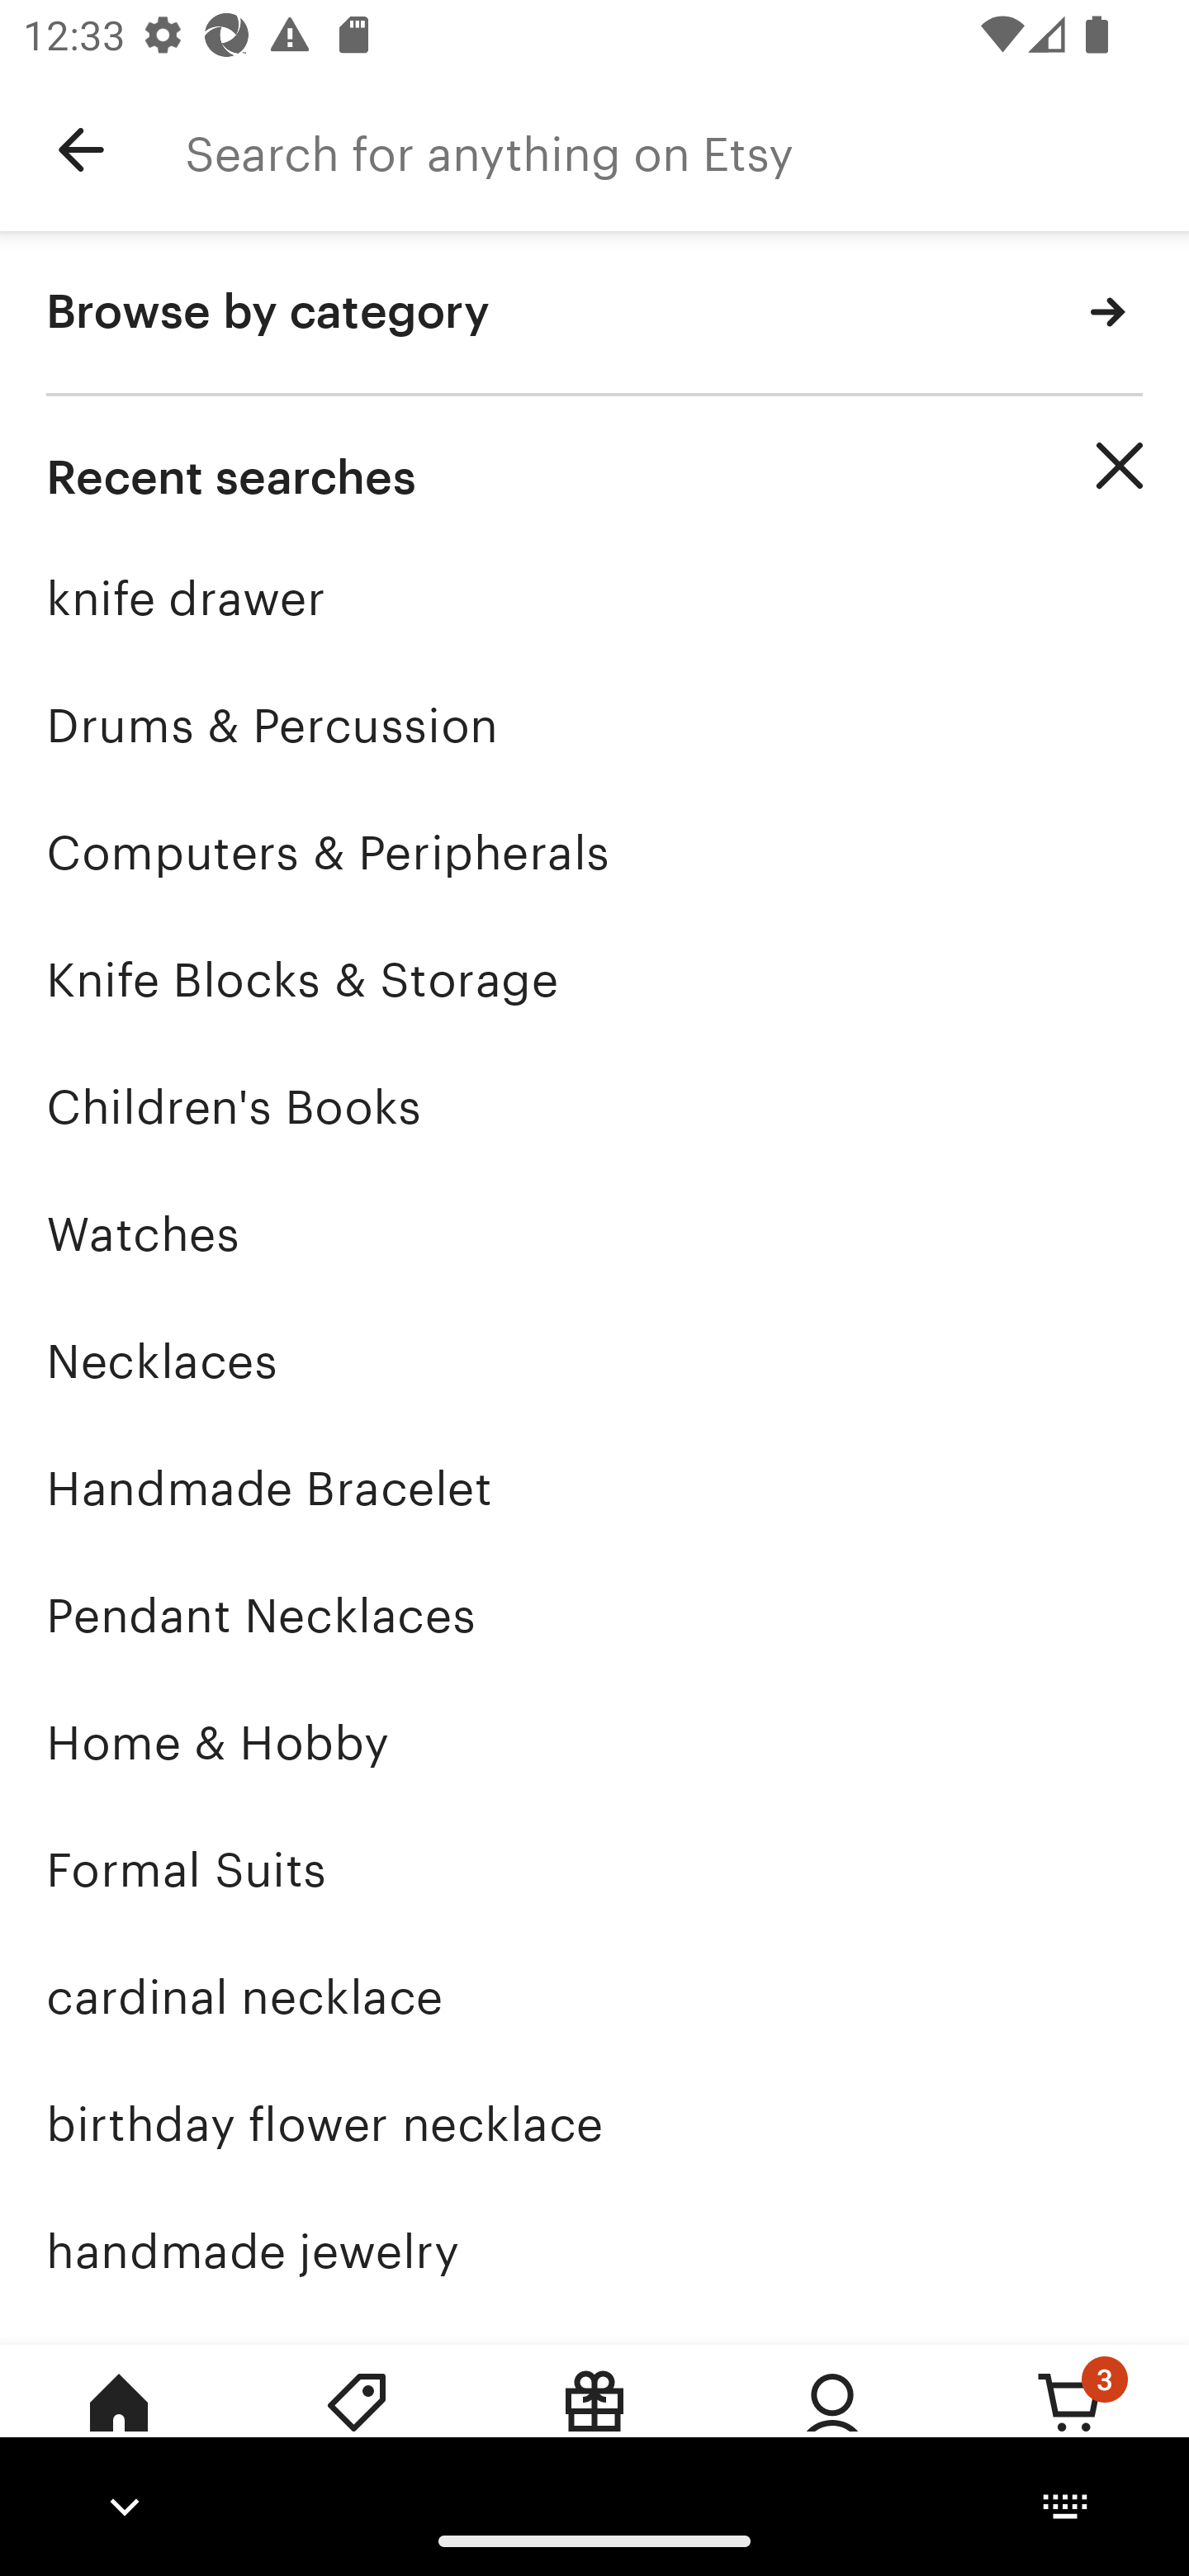 This screenshot has width=1189, height=2576. Describe the element at coordinates (594, 598) in the screenshot. I see `knife drawer` at that location.